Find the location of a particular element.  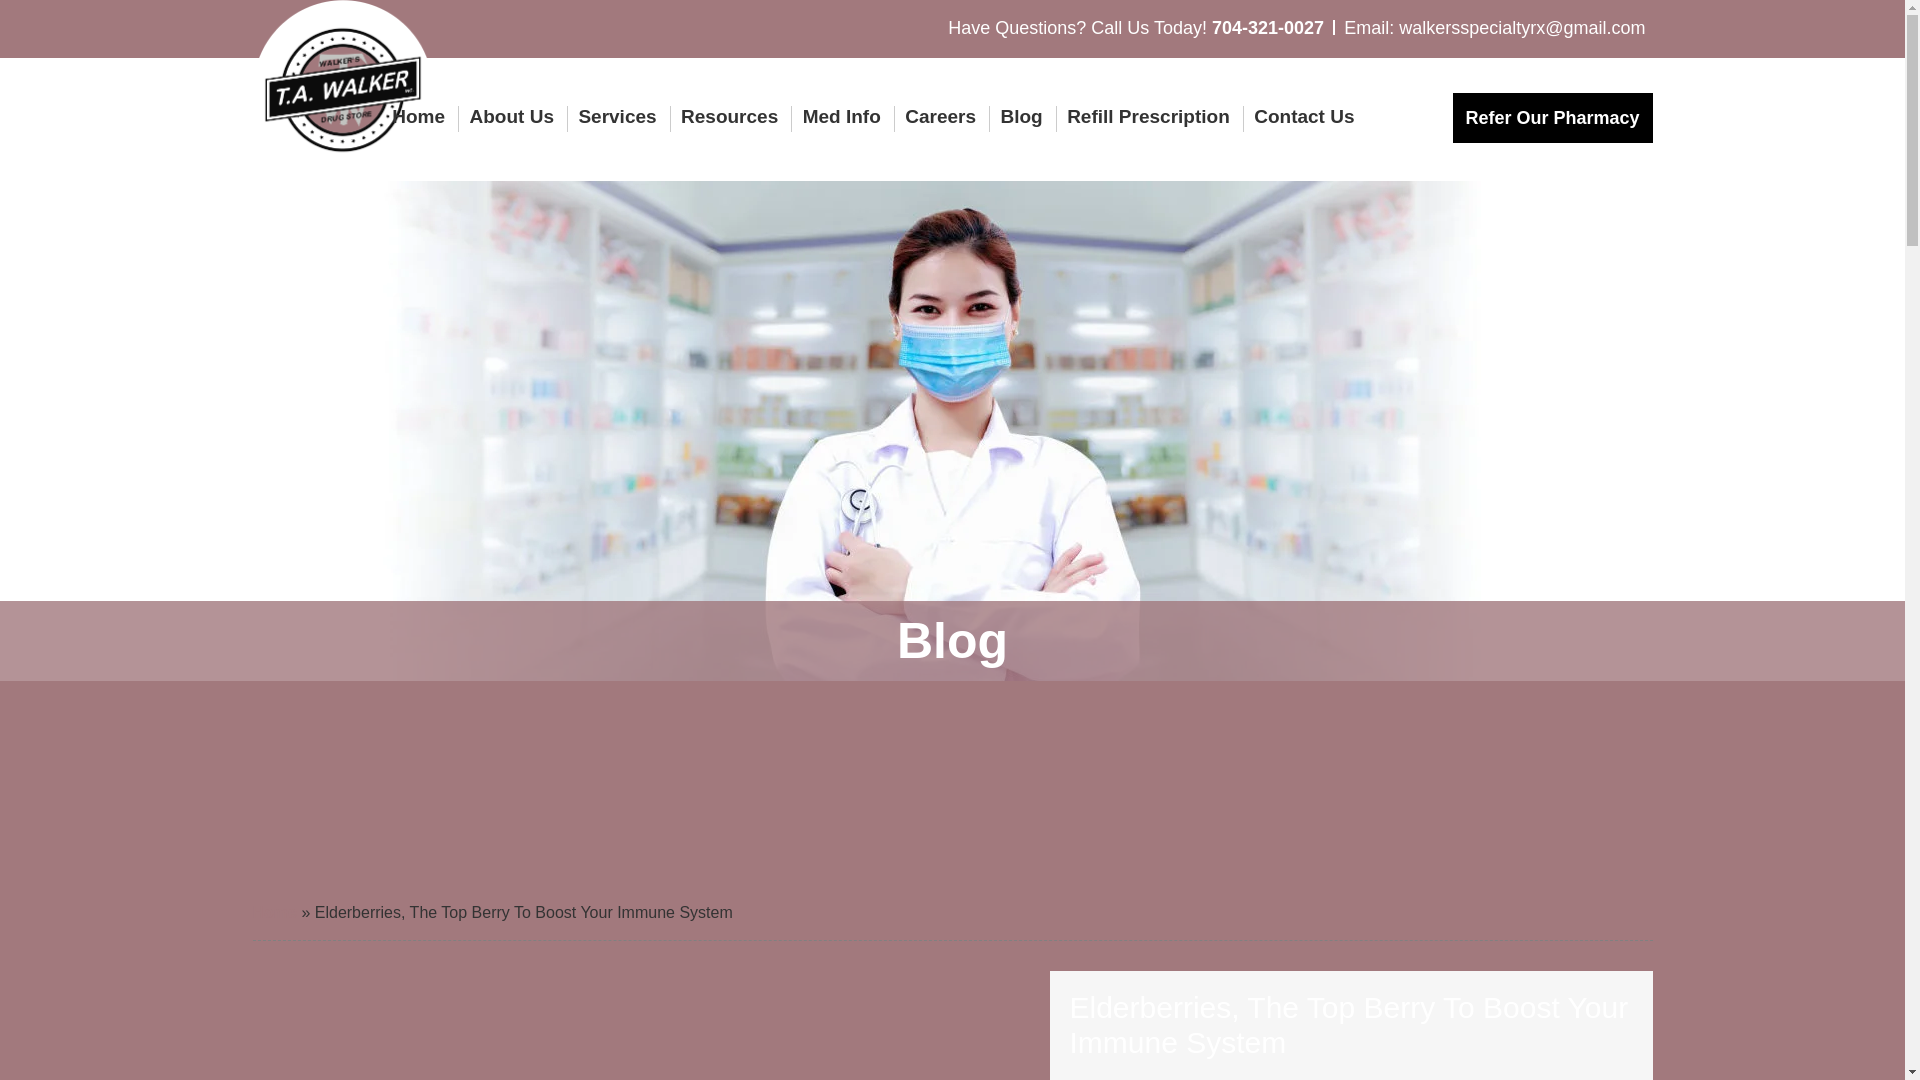

About Us is located at coordinates (512, 116).